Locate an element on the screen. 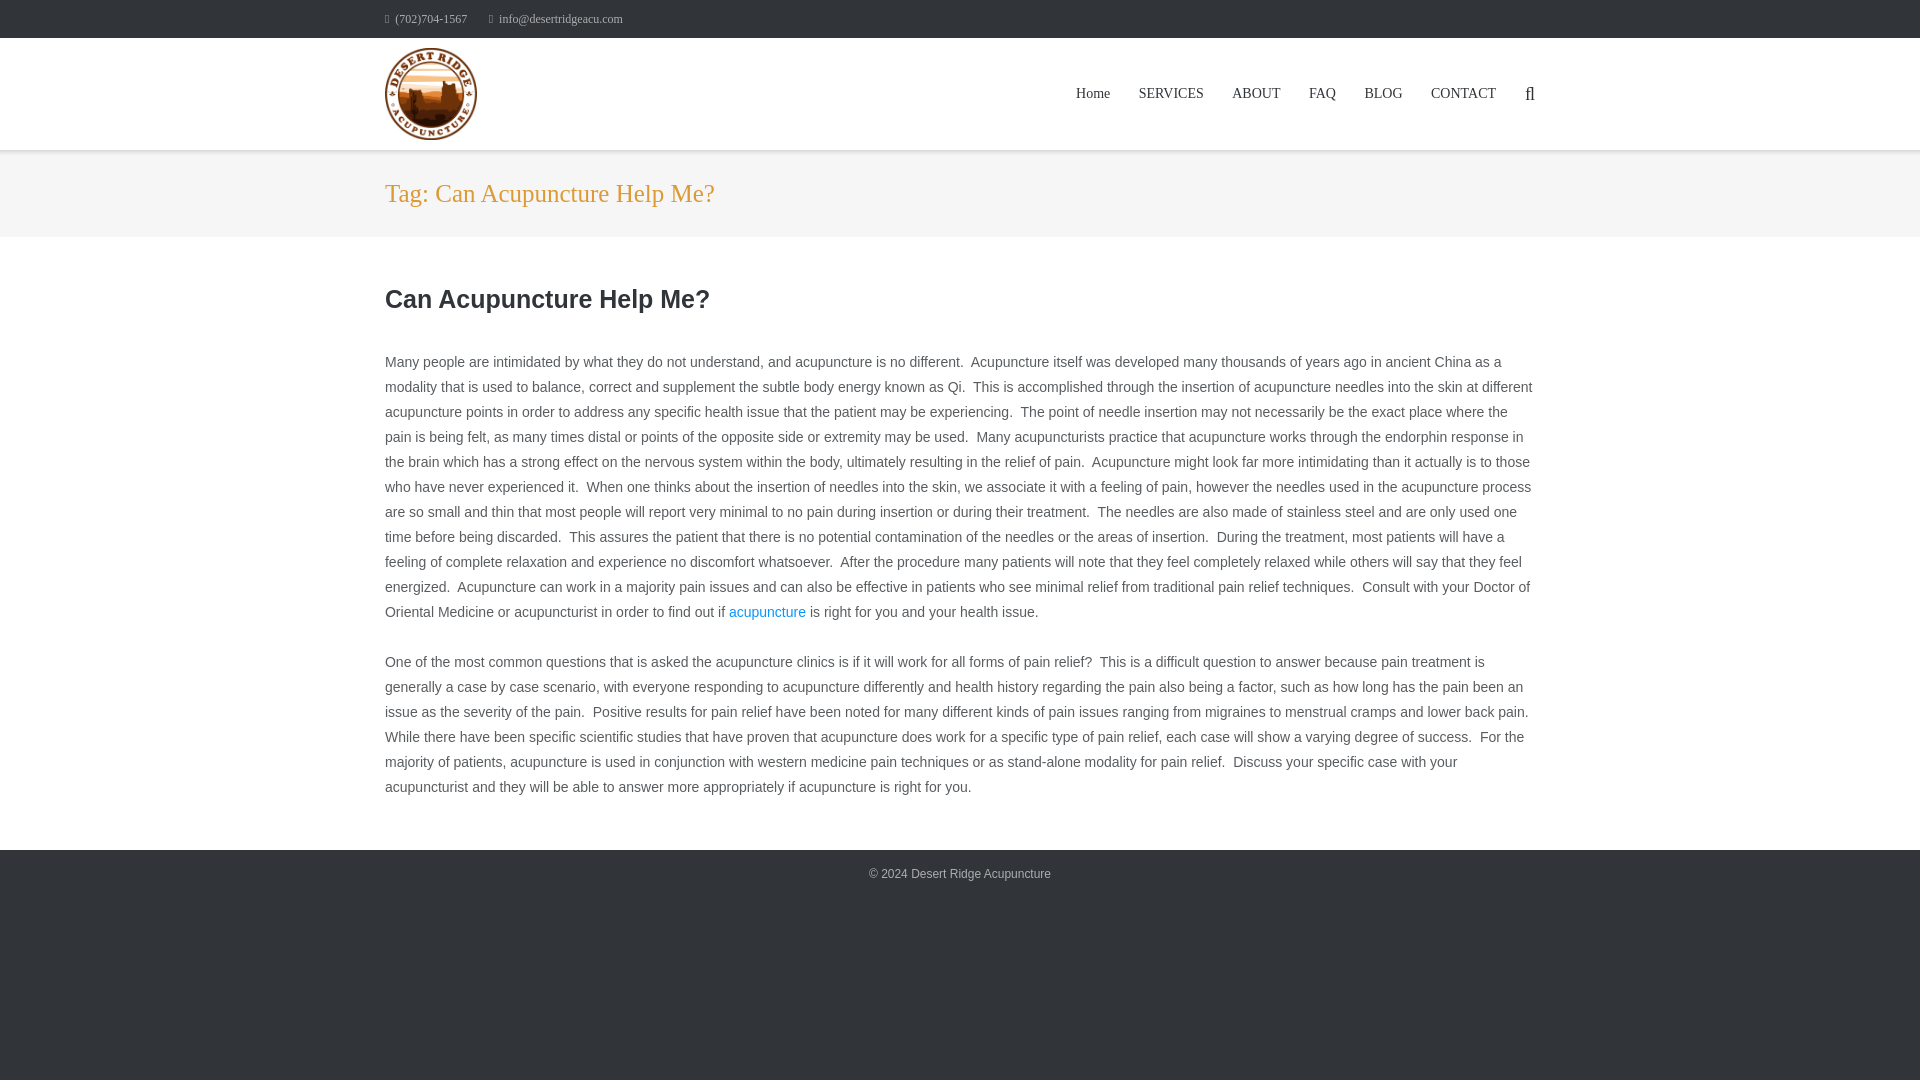 The height and width of the screenshot is (1080, 1920). acupuncture is located at coordinates (768, 611).